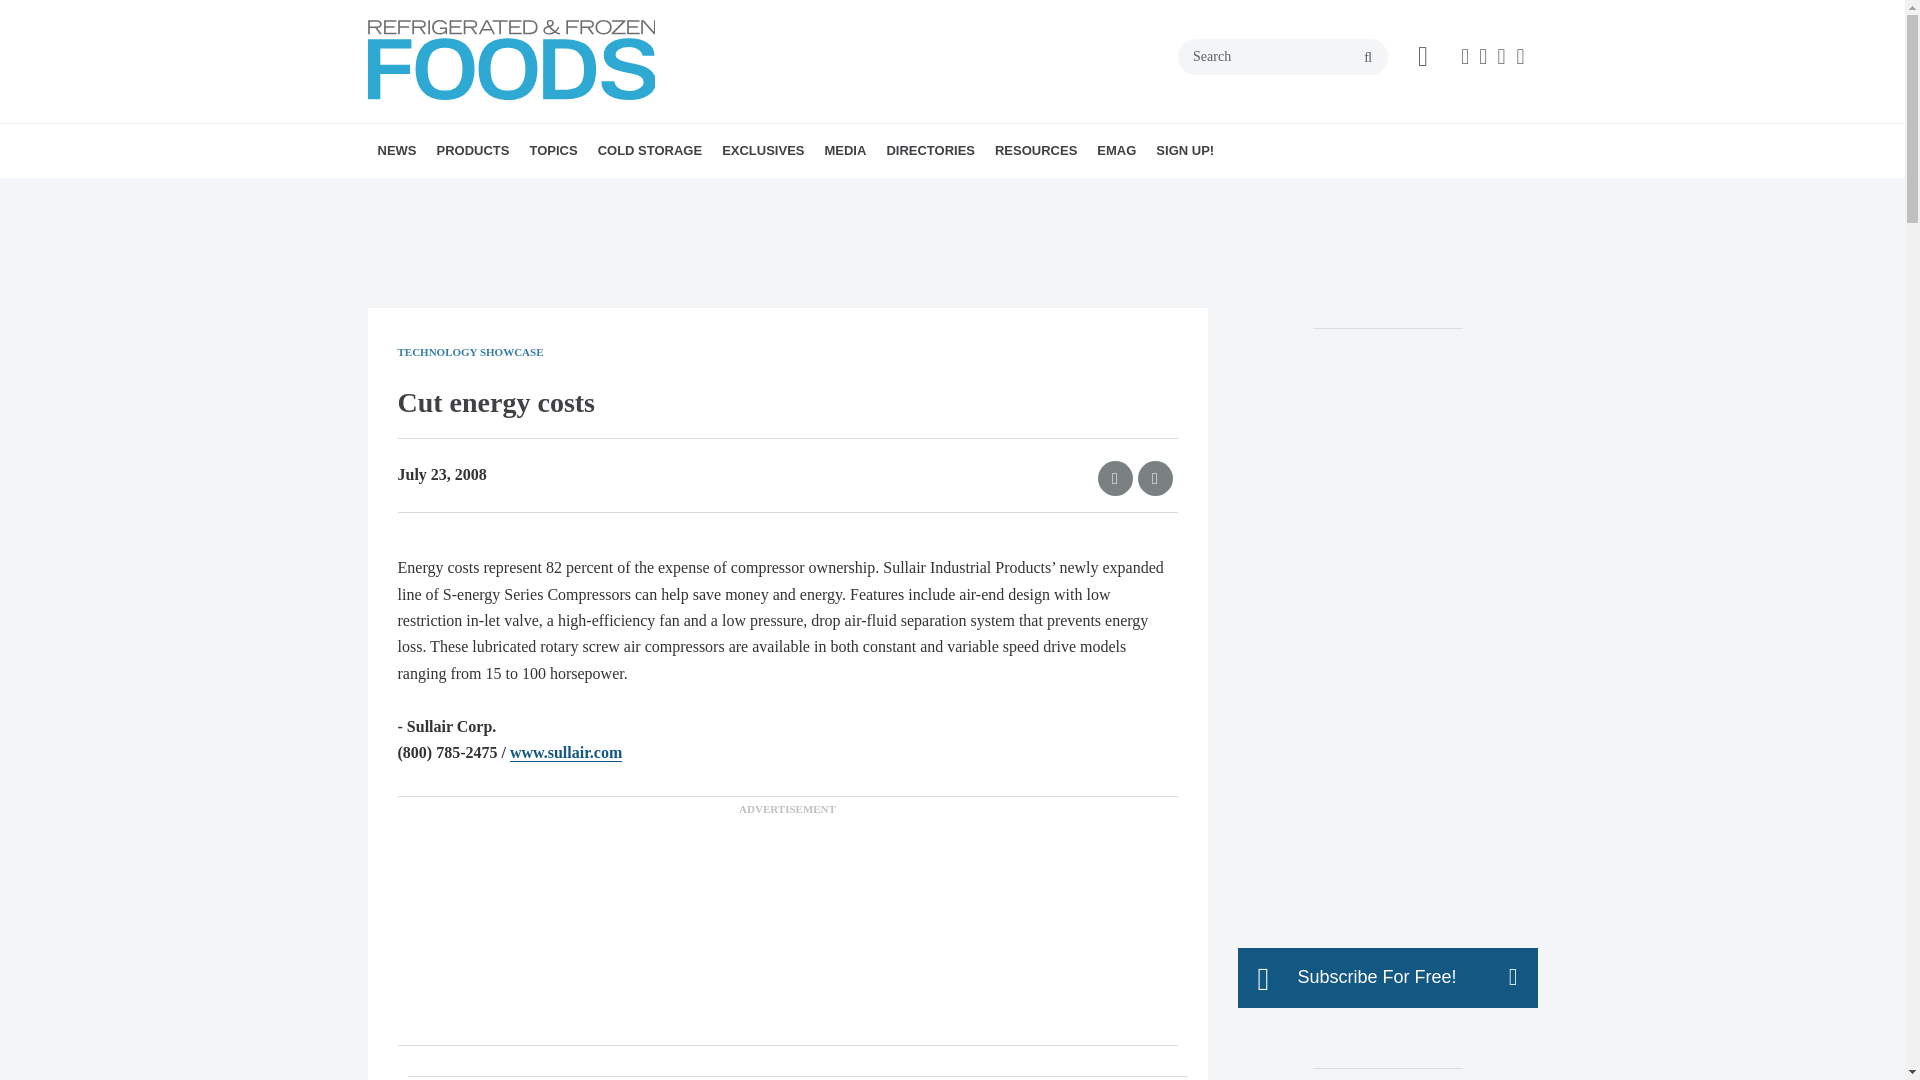 The height and width of the screenshot is (1080, 1920). Describe the element at coordinates (560, 194) in the screenshot. I see `FEATURED PRODUCTS` at that location.